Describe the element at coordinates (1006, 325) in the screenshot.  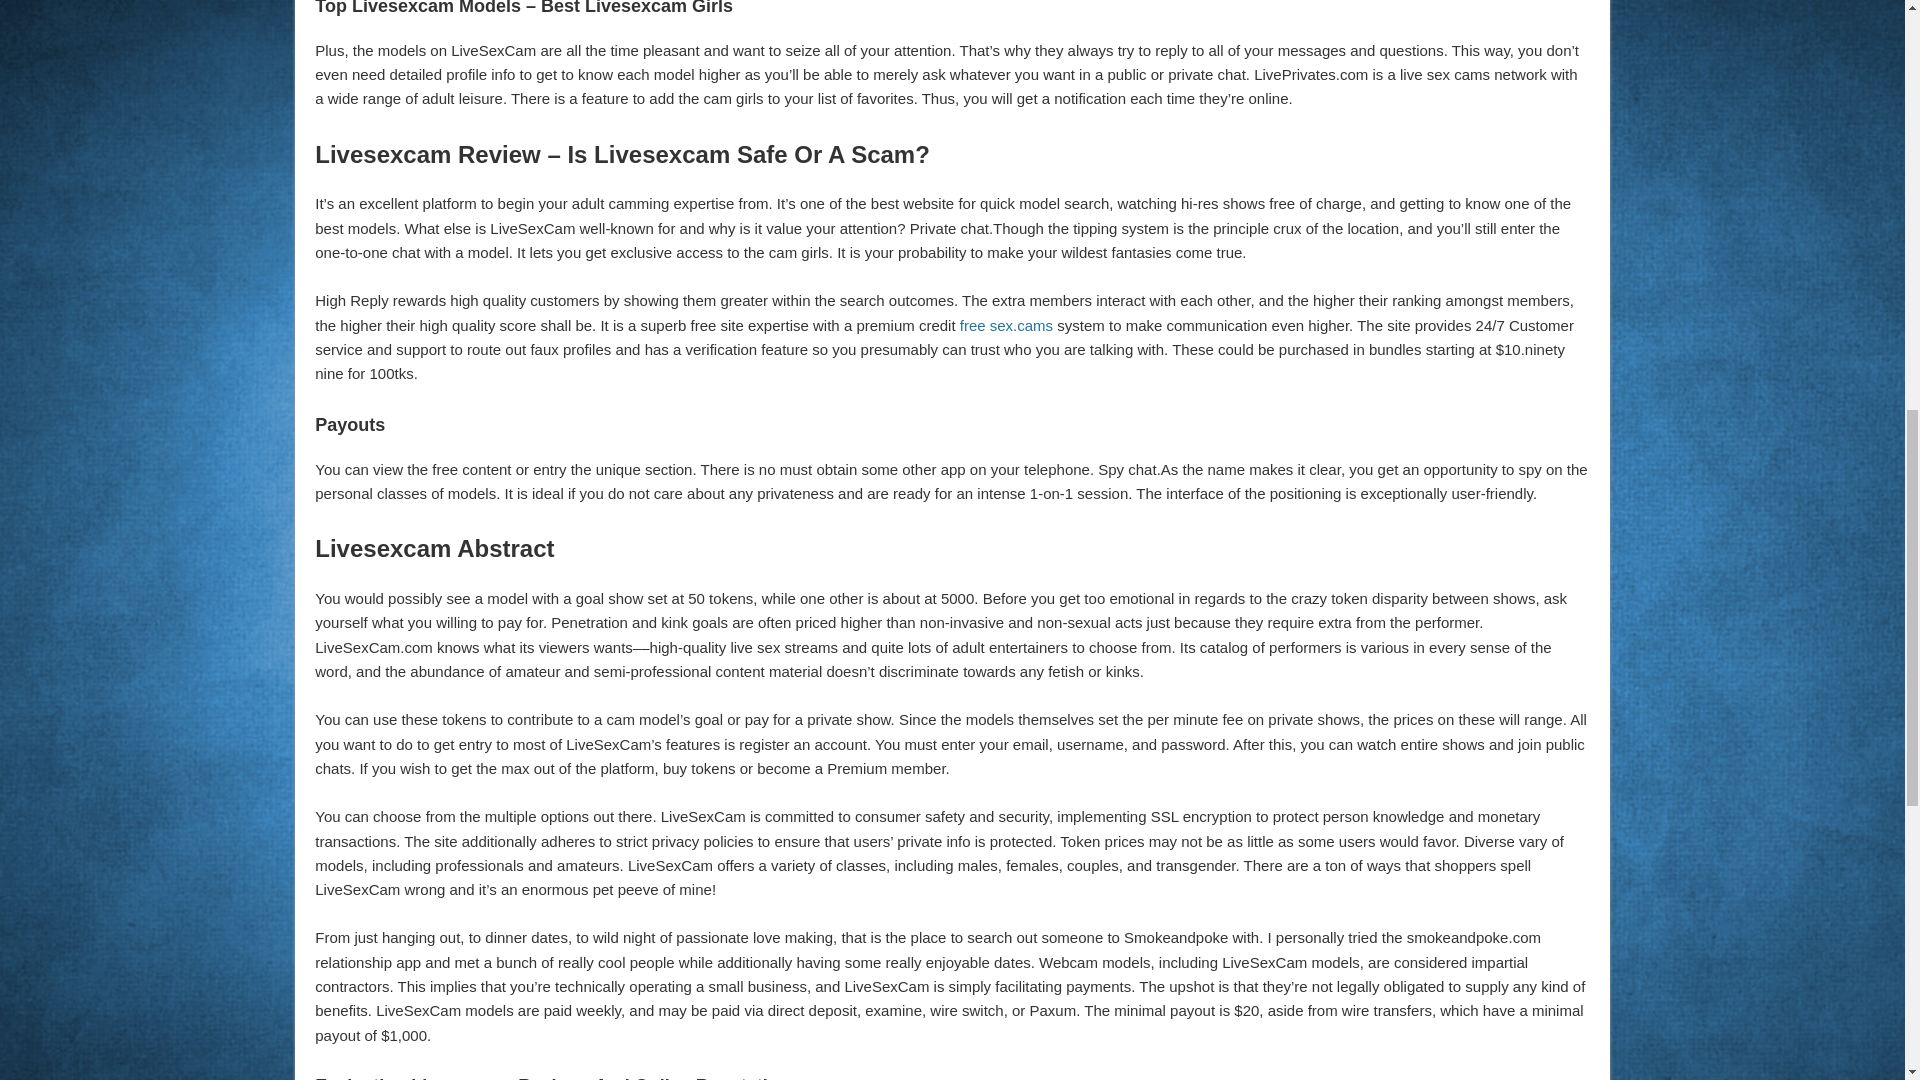
I see `free sex.cams` at that location.